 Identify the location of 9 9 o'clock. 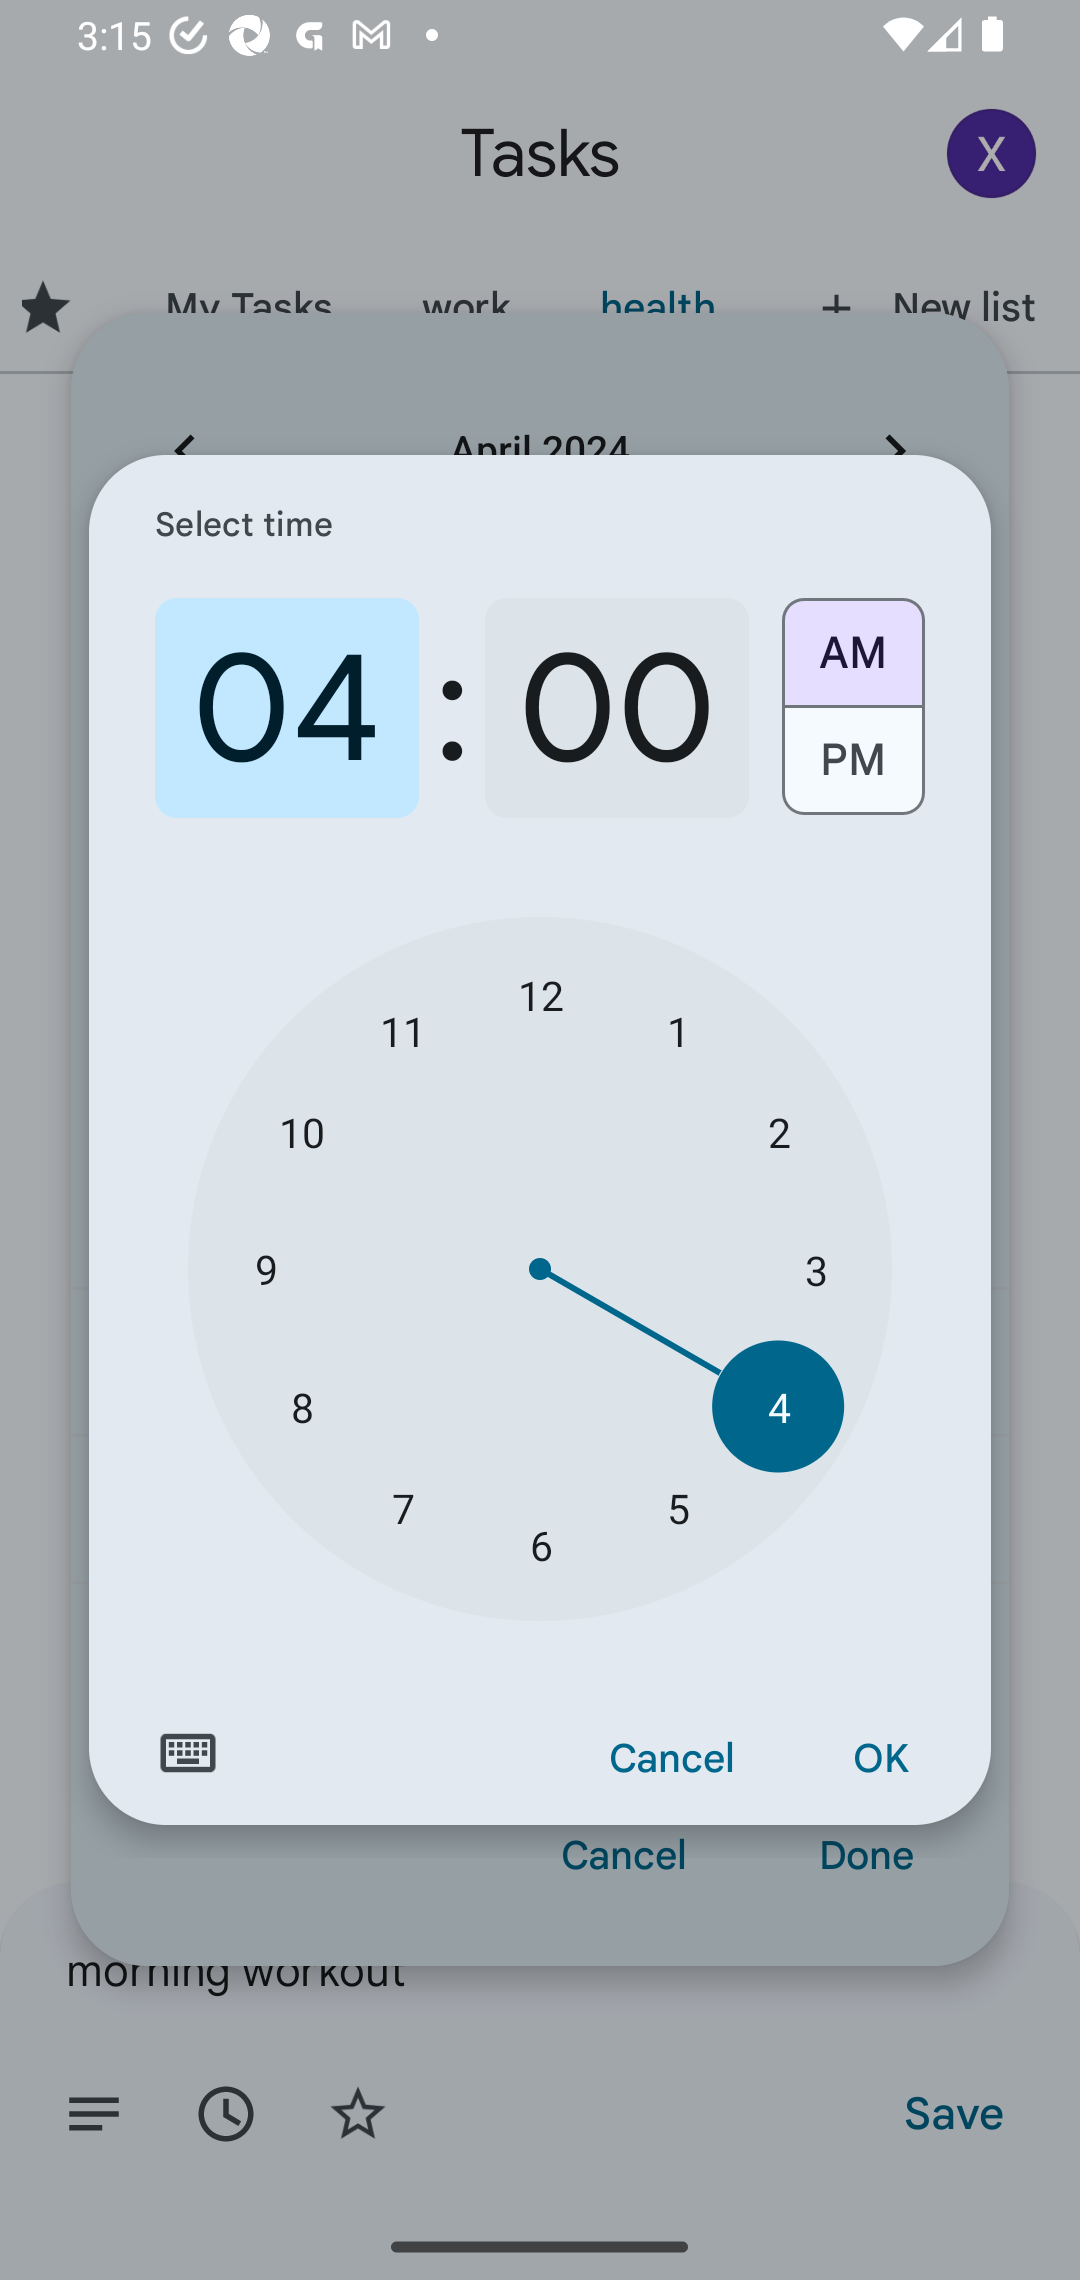
(265, 1270).